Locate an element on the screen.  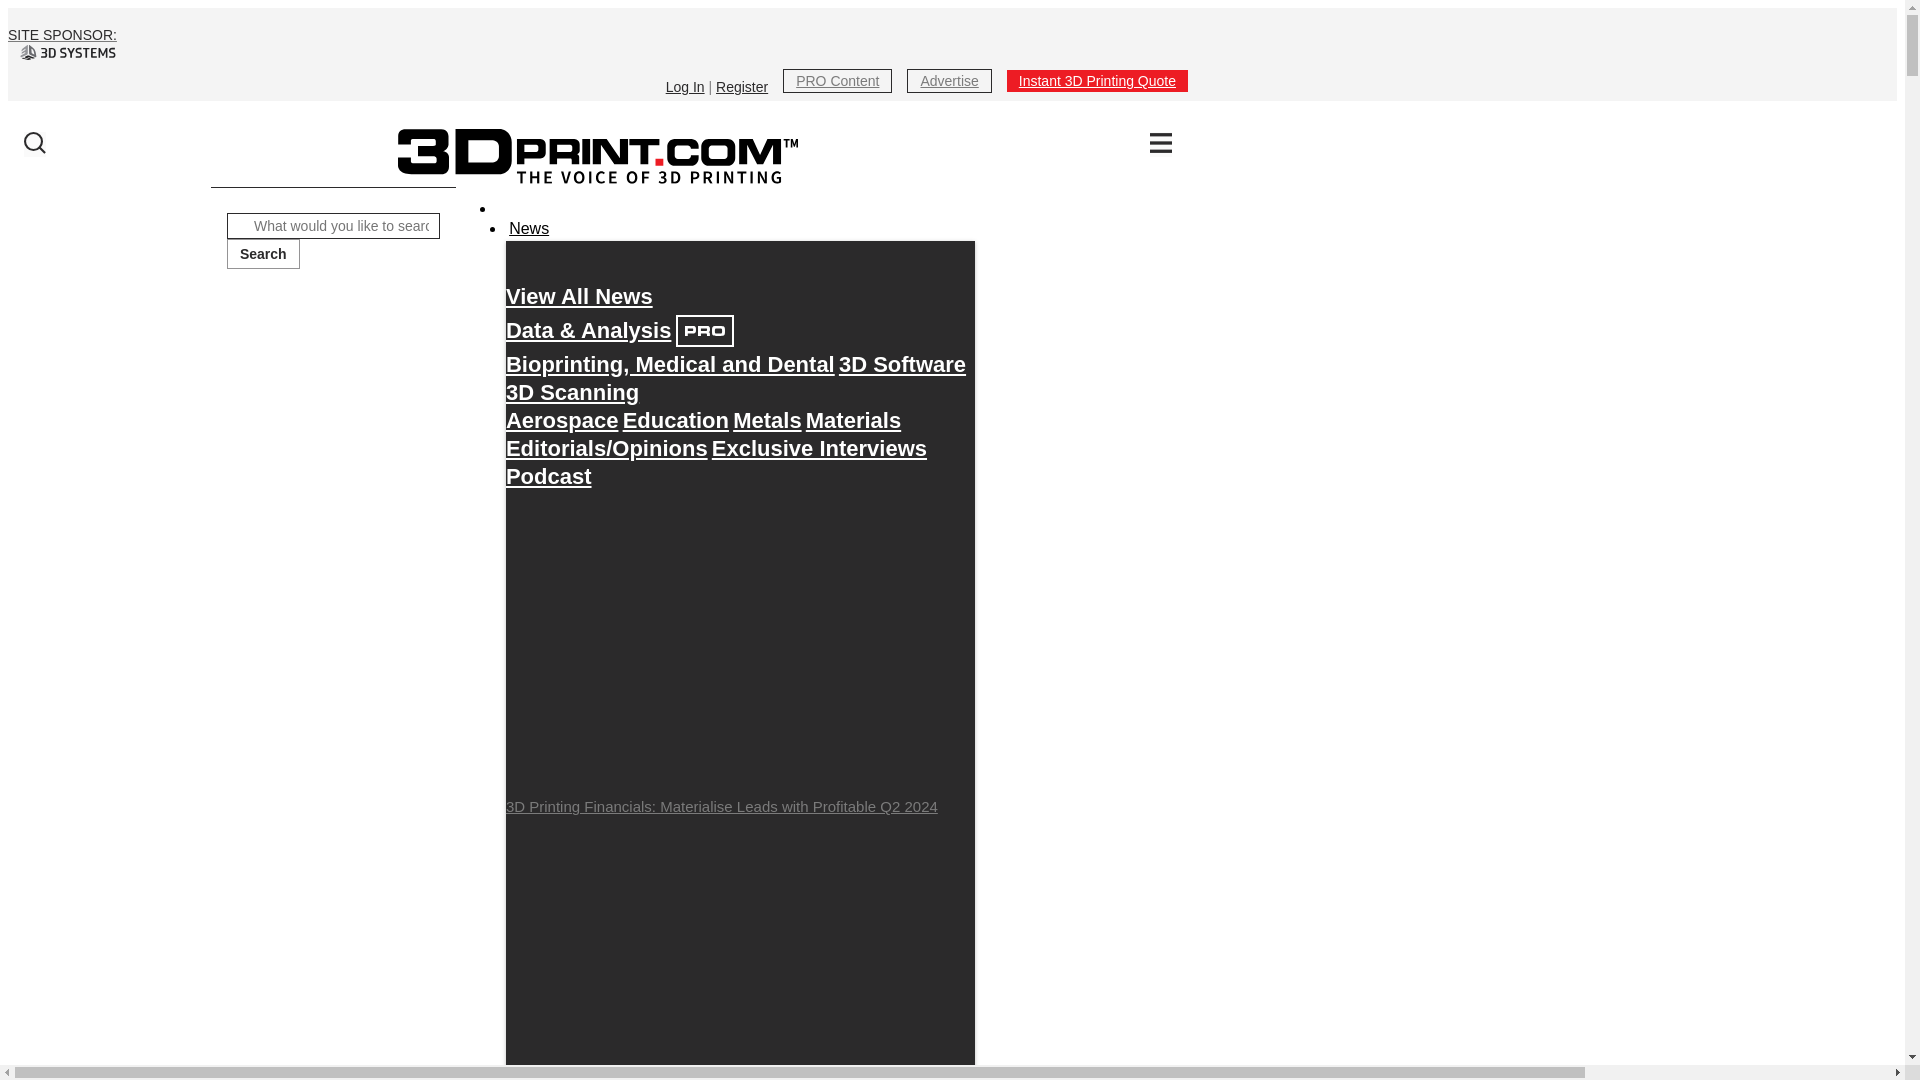
PRO Content is located at coordinates (838, 80).